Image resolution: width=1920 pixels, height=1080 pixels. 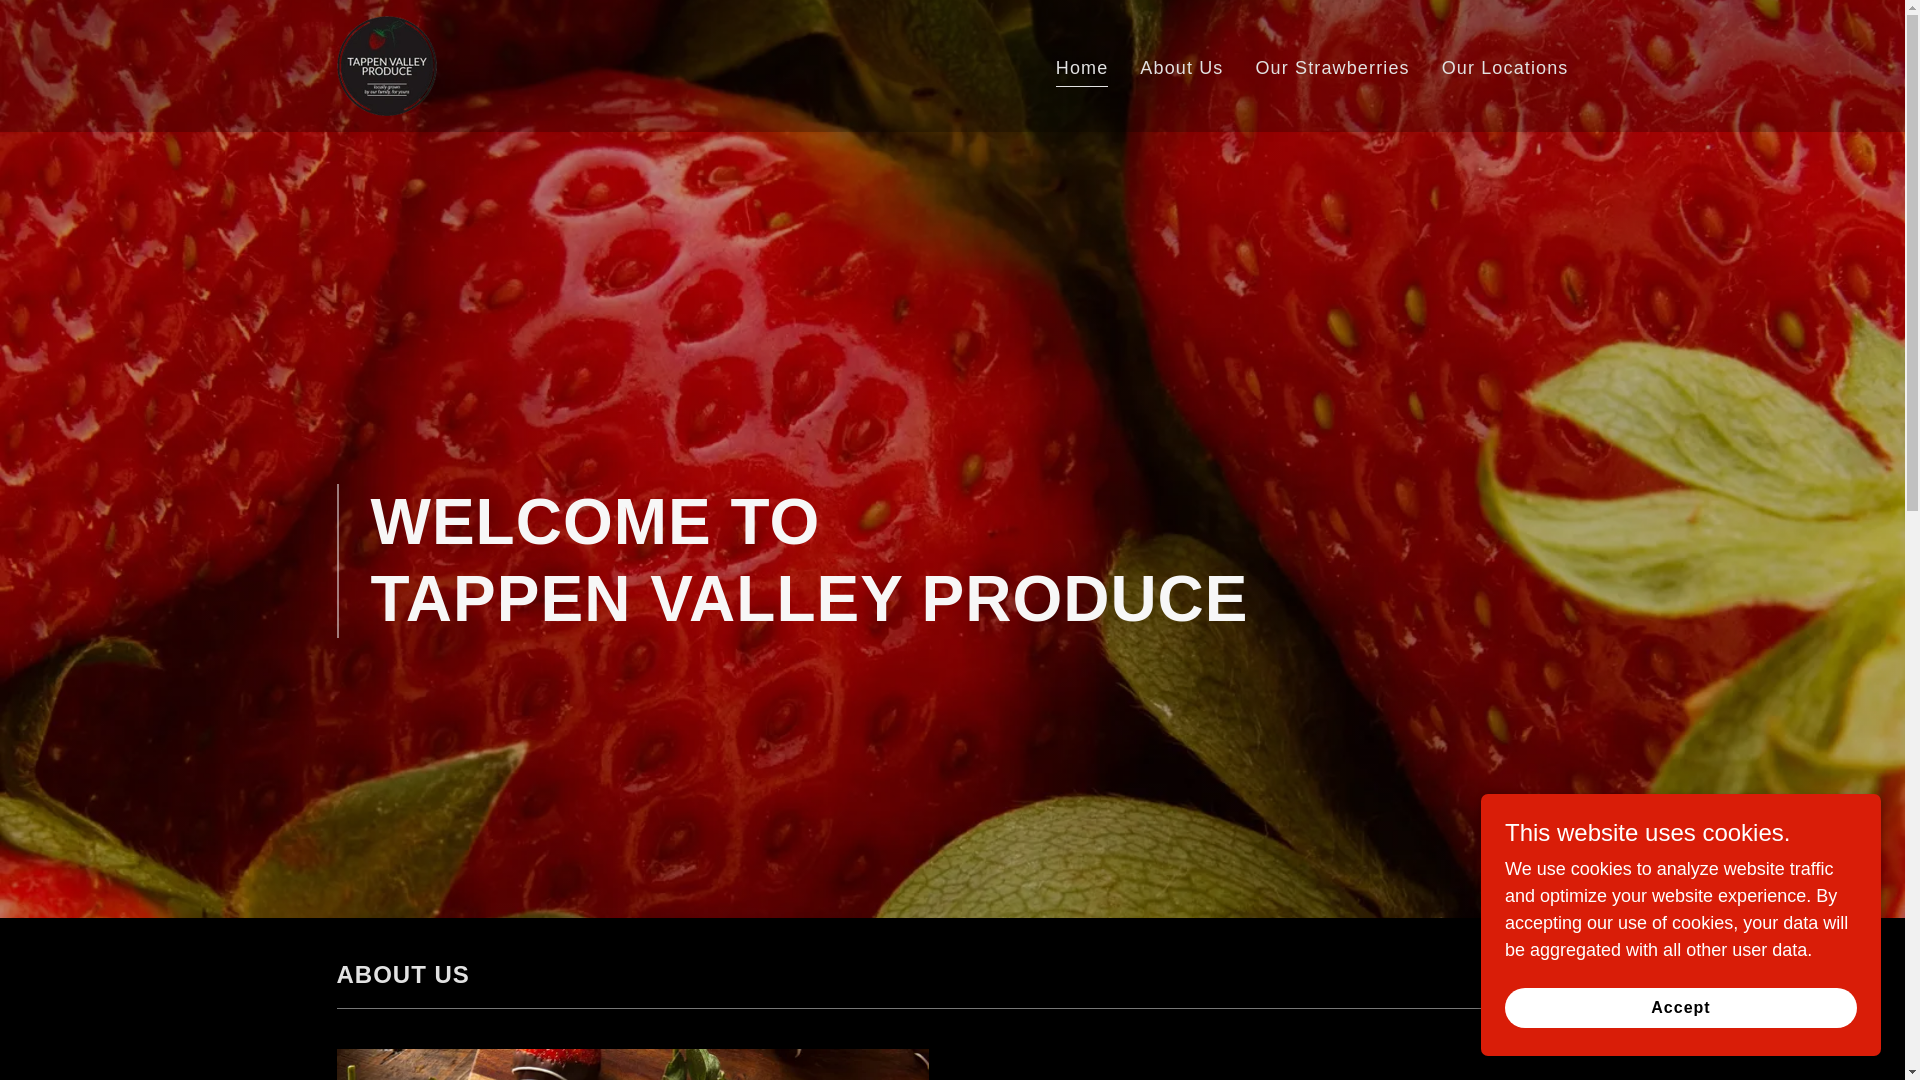 What do you see at coordinates (1505, 68) in the screenshot?
I see `Our Locations` at bounding box center [1505, 68].